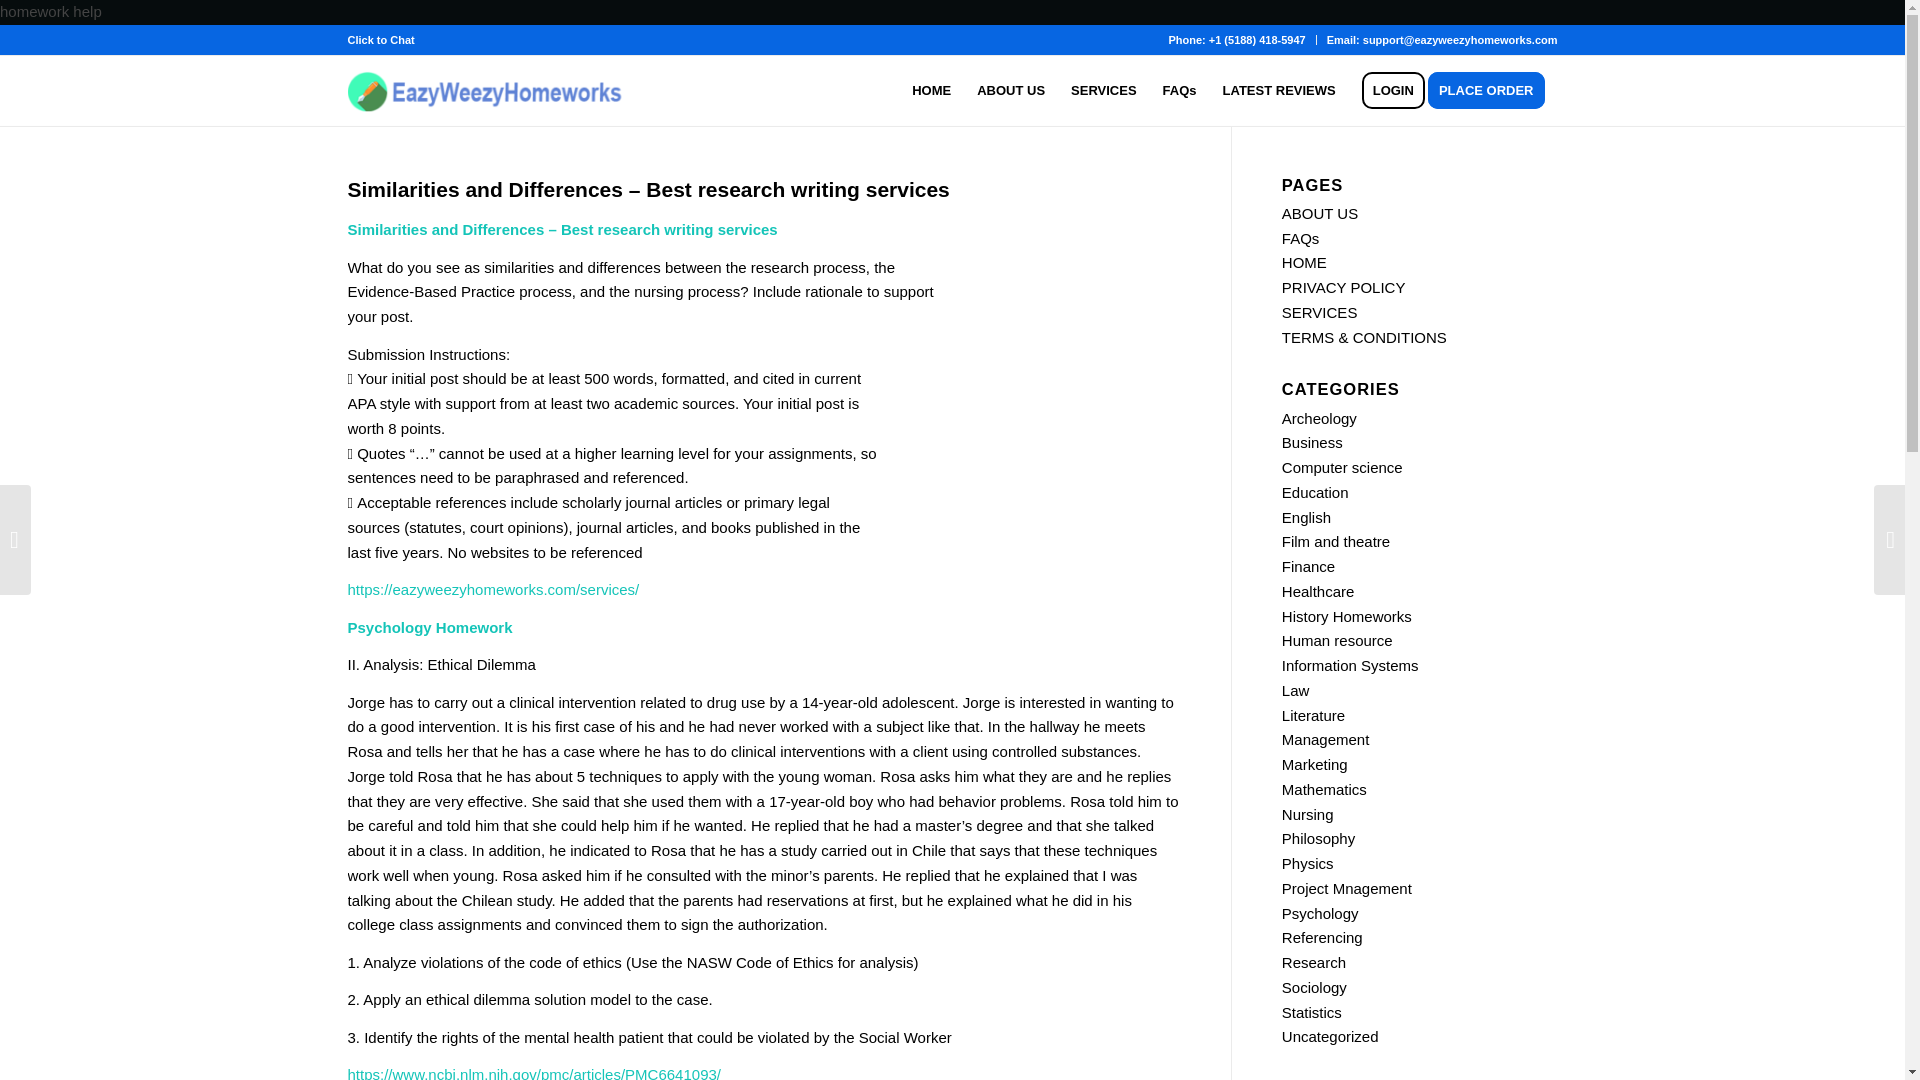 The height and width of the screenshot is (1080, 1920). Describe the element at coordinates (1320, 418) in the screenshot. I see `Archeology` at that location.